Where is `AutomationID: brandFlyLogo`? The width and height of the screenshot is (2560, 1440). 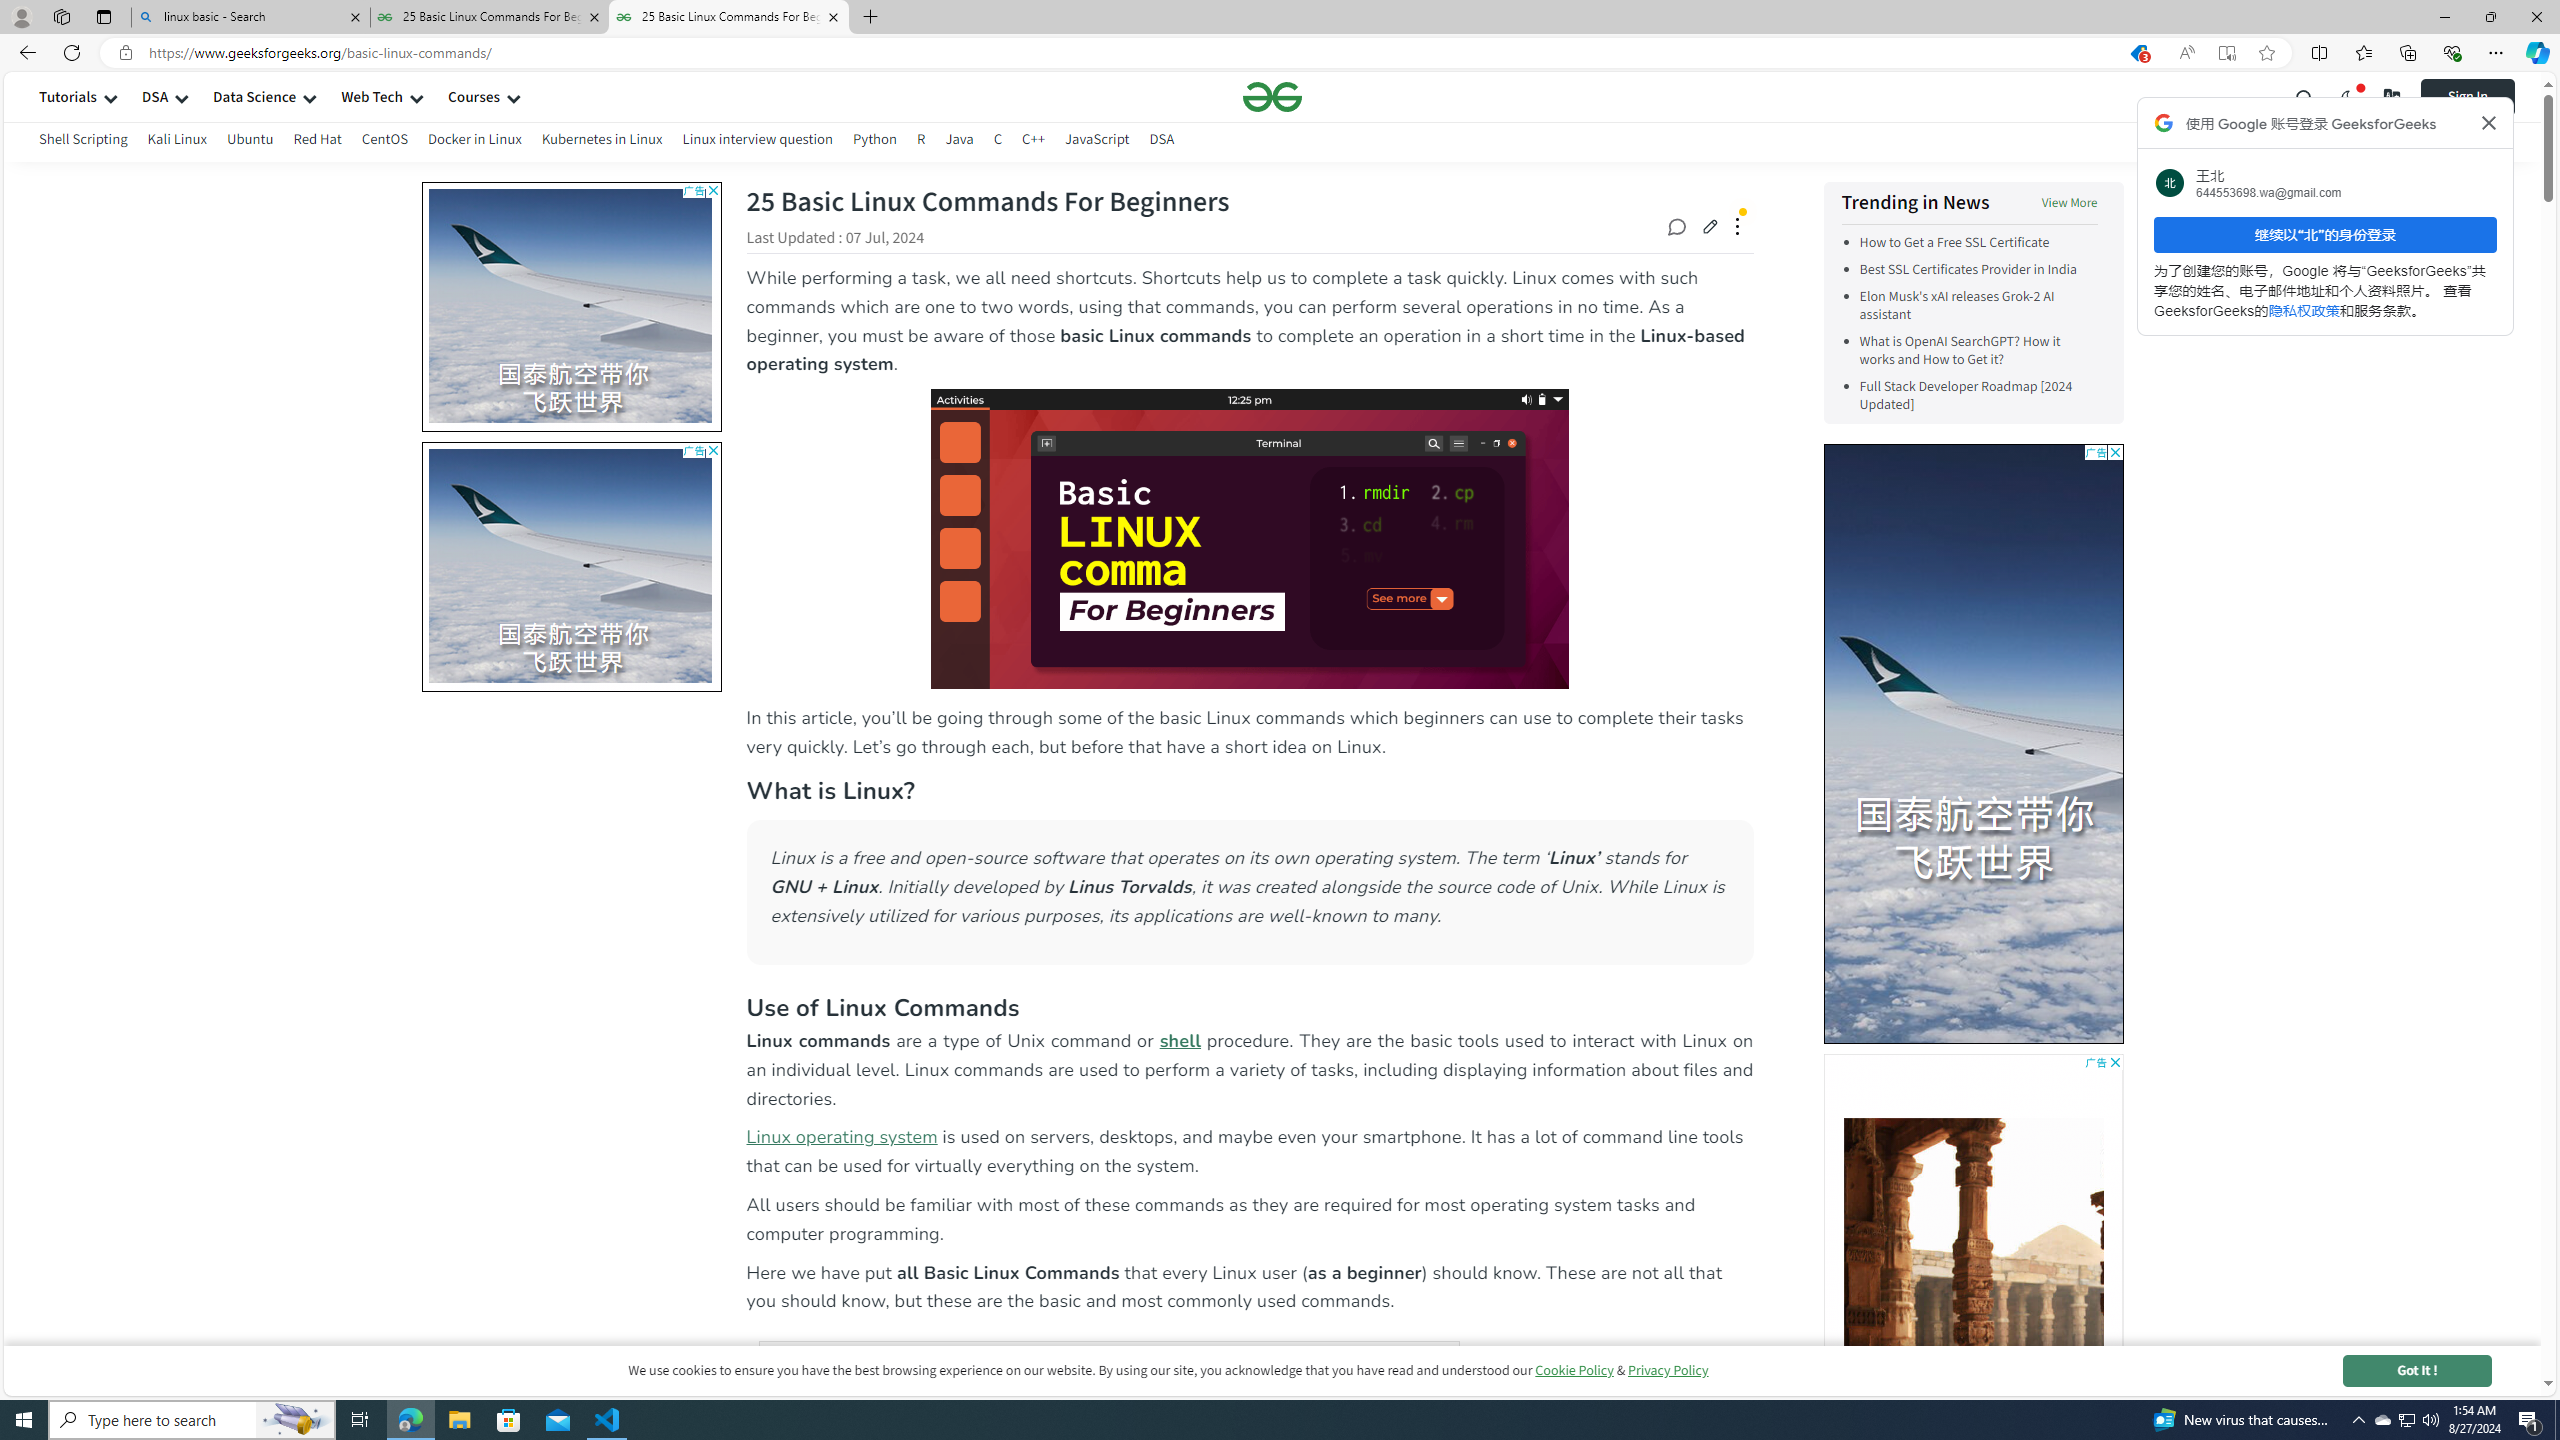 AutomationID: brandFlyLogo is located at coordinates (2086, 484).